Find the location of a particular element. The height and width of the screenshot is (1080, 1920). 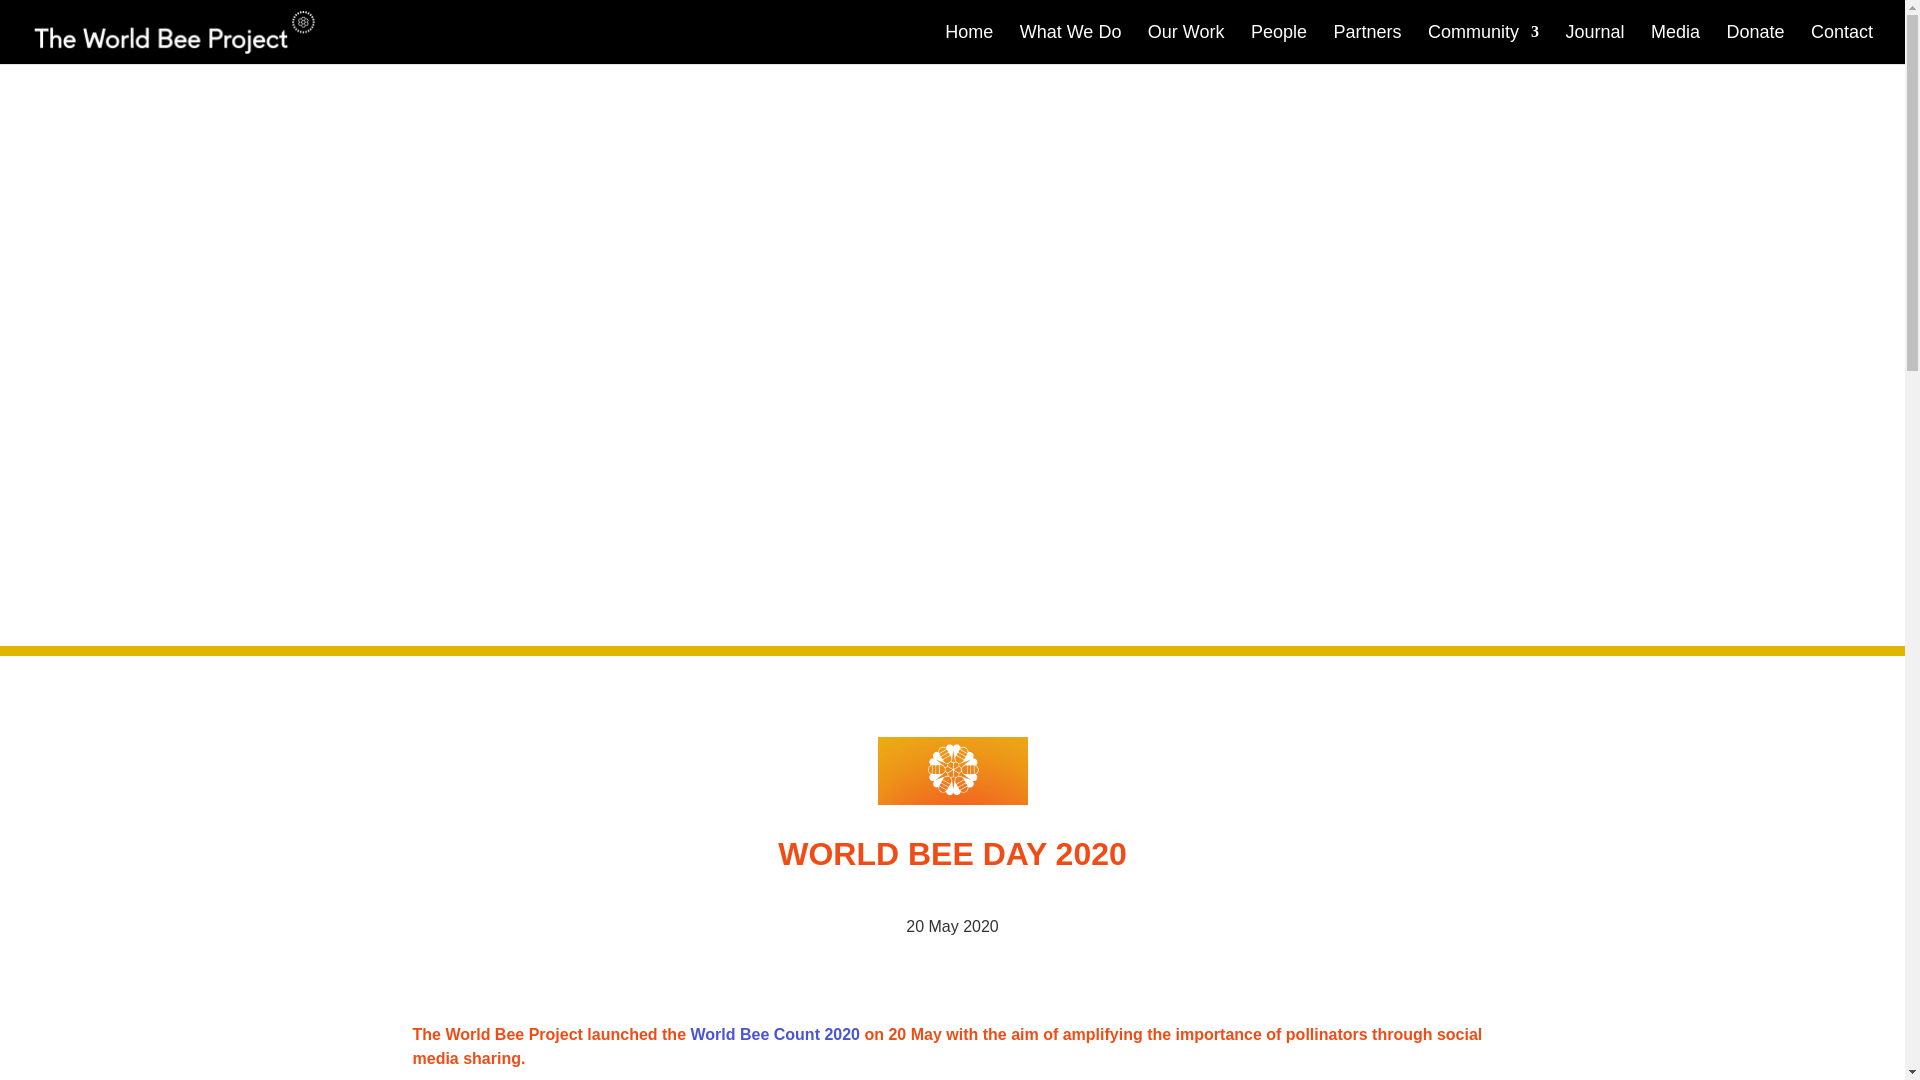

Partners is located at coordinates (1368, 44).